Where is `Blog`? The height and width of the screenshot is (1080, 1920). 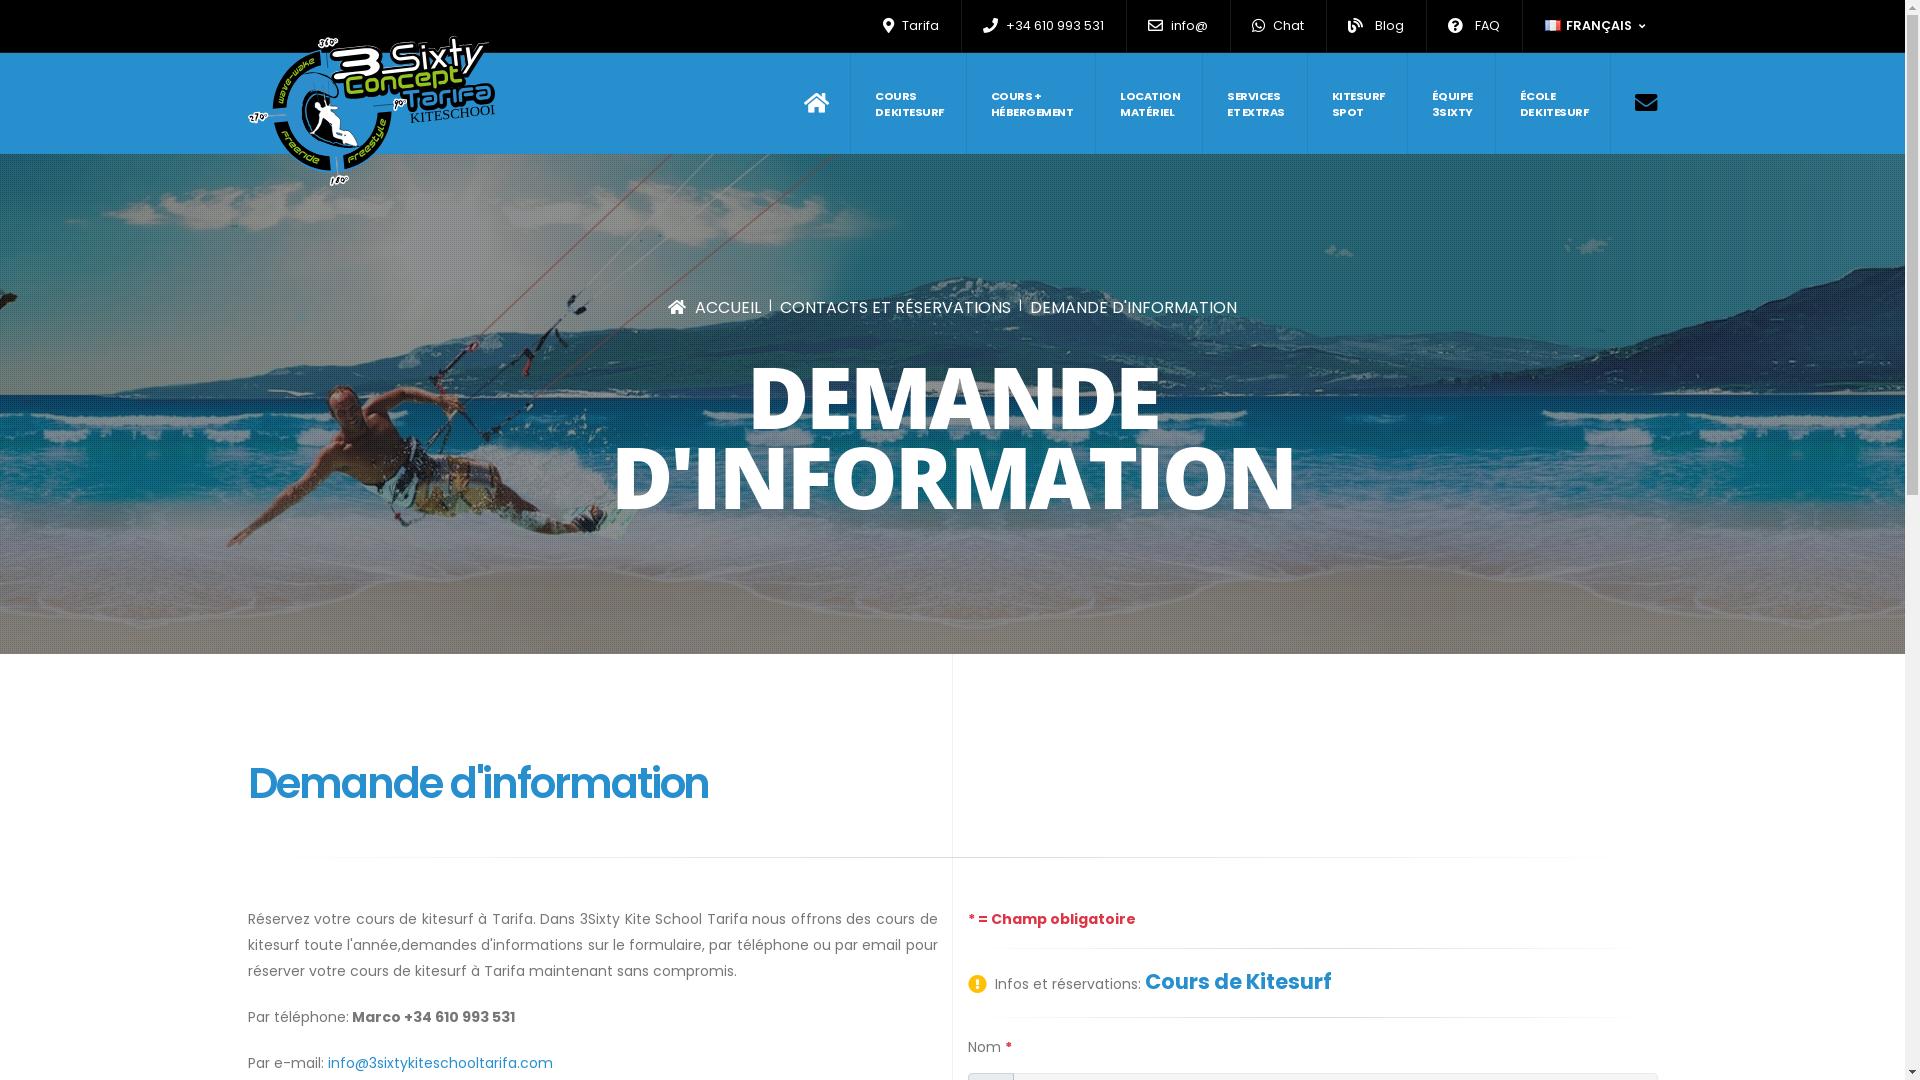 Blog is located at coordinates (1376, 26).